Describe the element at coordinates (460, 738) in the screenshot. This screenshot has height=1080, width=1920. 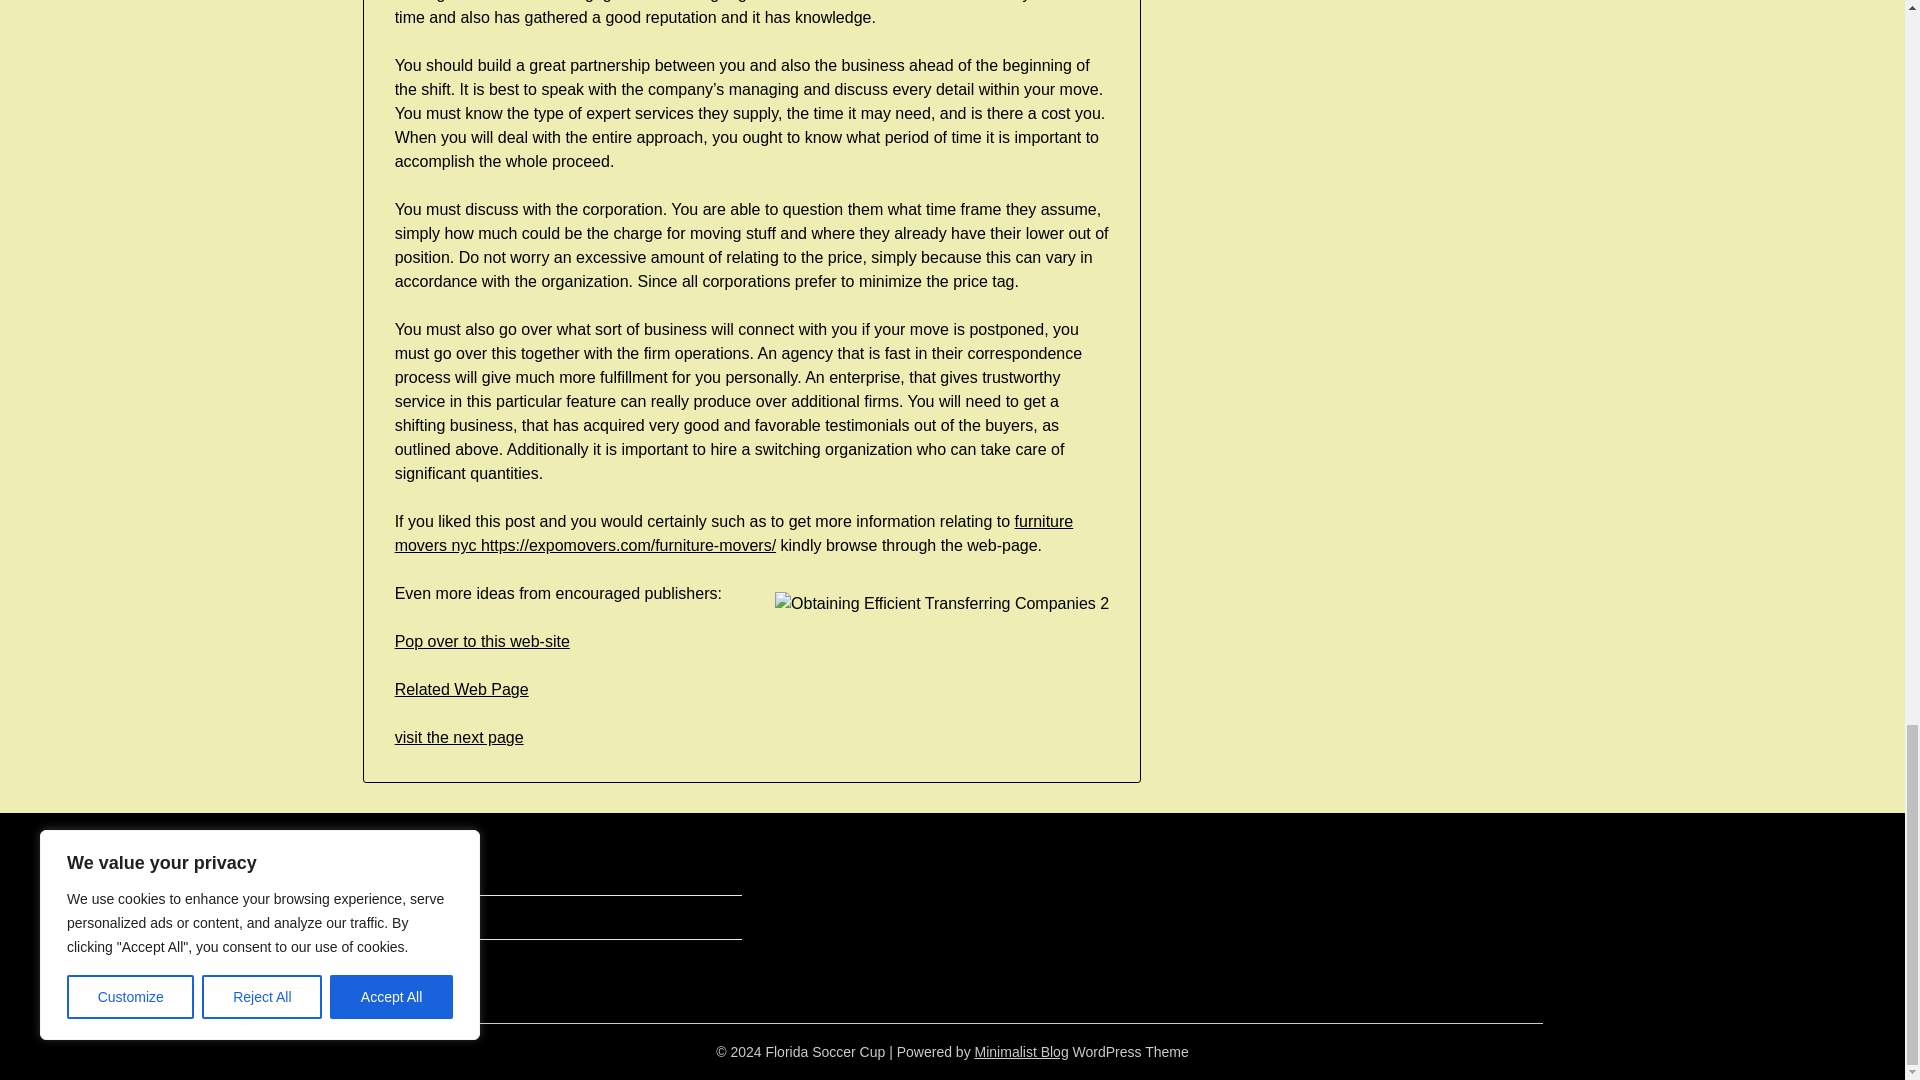
I see `visit the next page` at that location.